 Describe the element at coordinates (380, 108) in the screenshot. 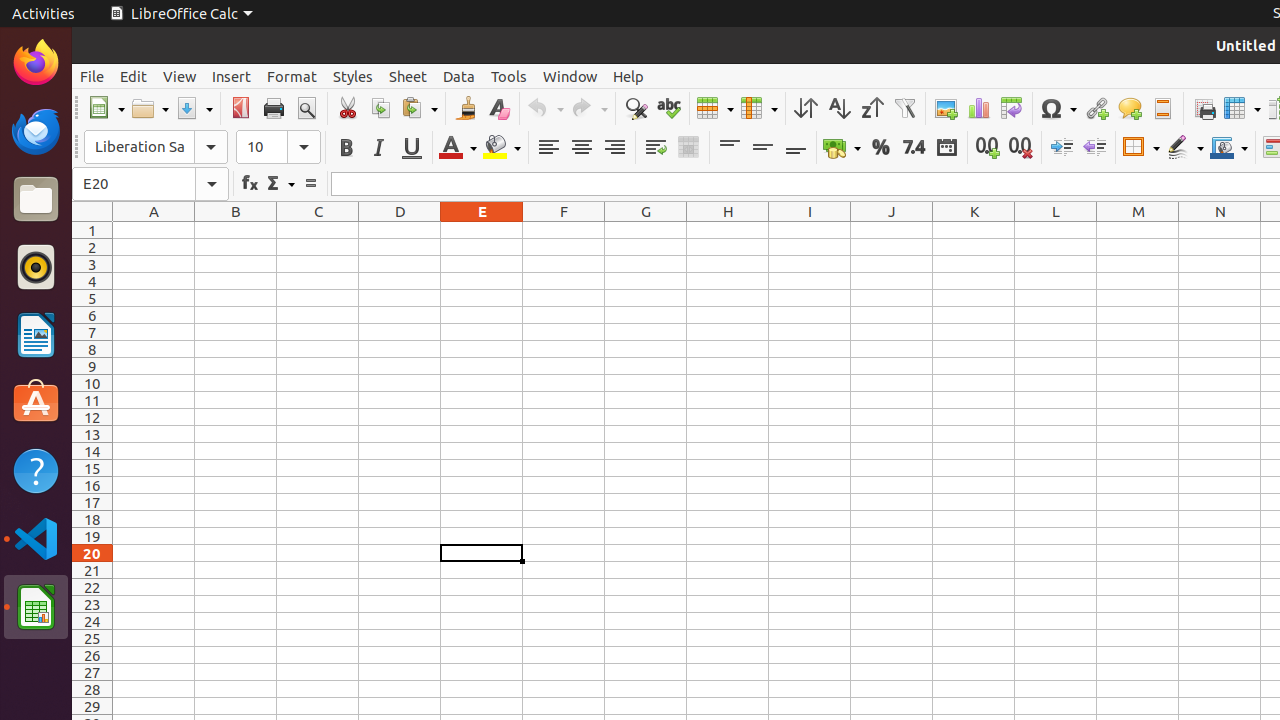

I see `Copy` at that location.